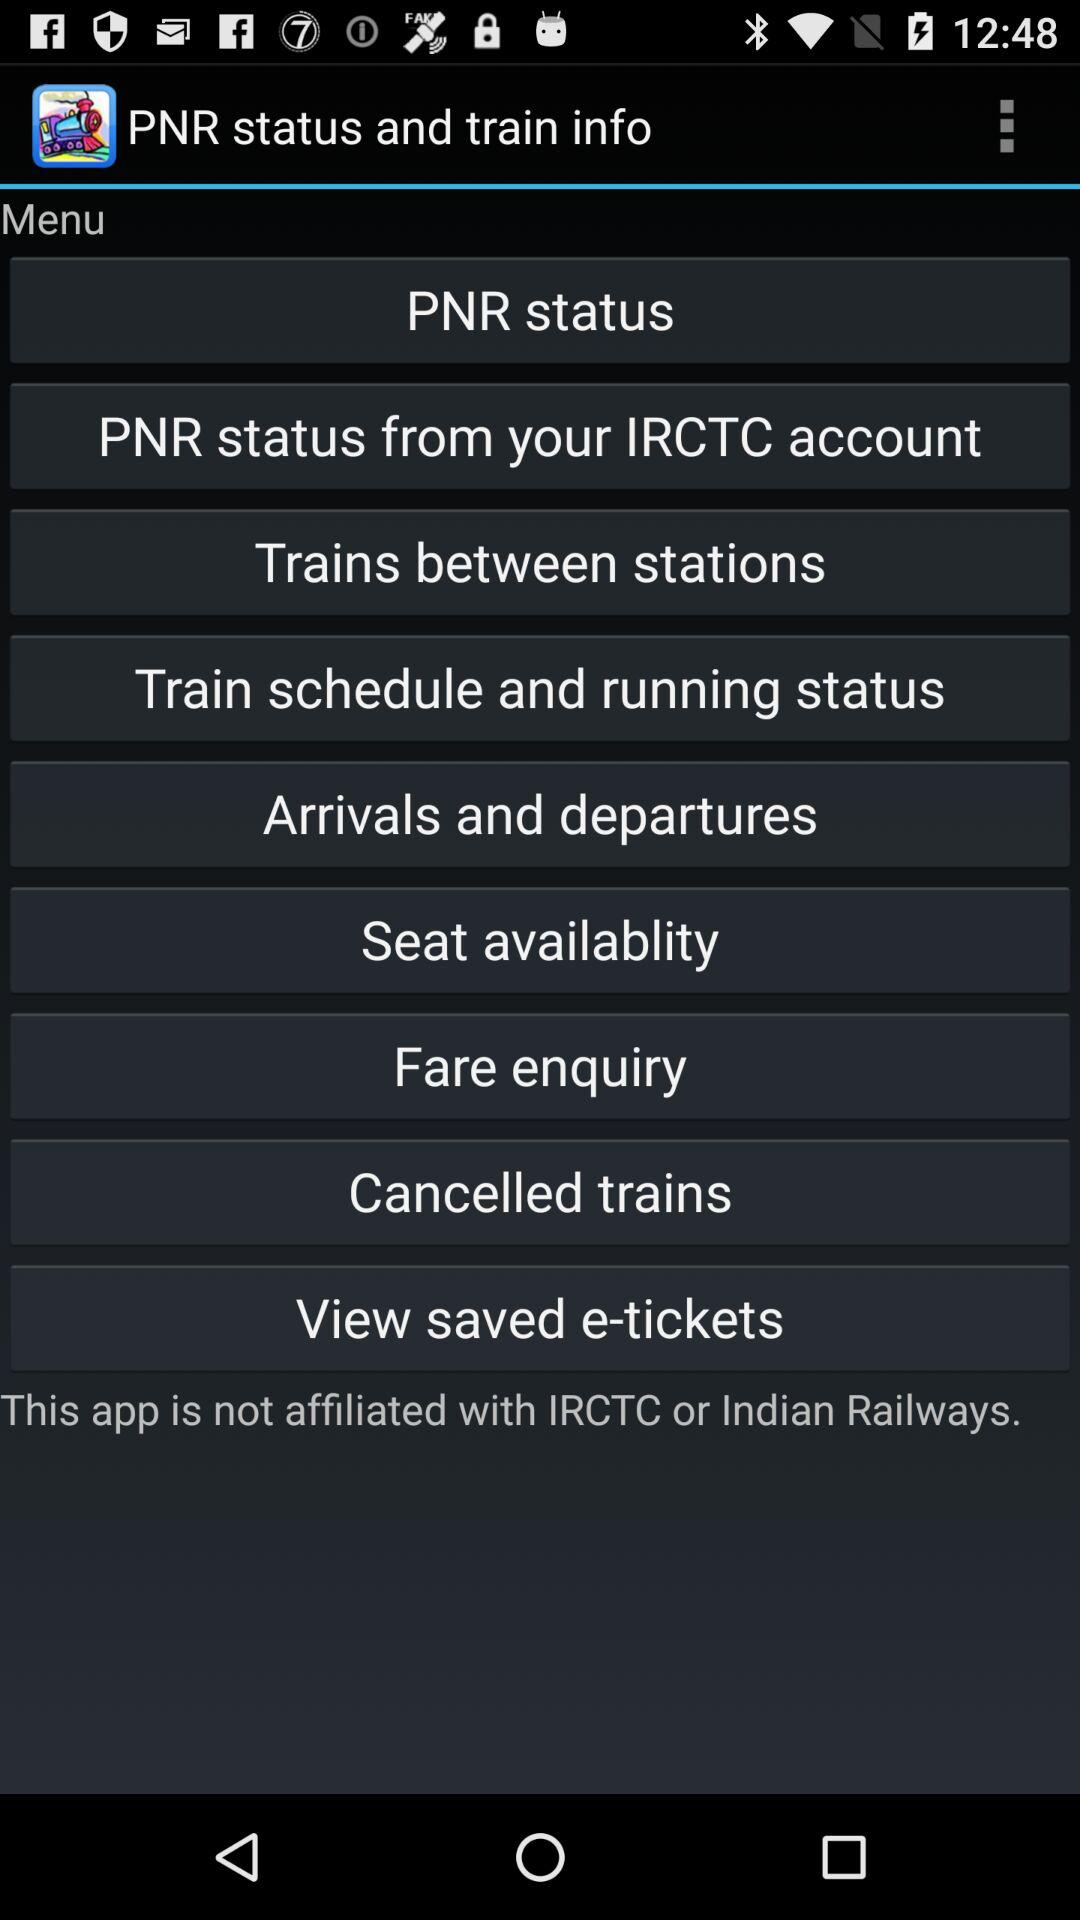 The height and width of the screenshot is (1920, 1080). What do you see at coordinates (1006, 126) in the screenshot?
I see `launch the item at the top right corner` at bounding box center [1006, 126].